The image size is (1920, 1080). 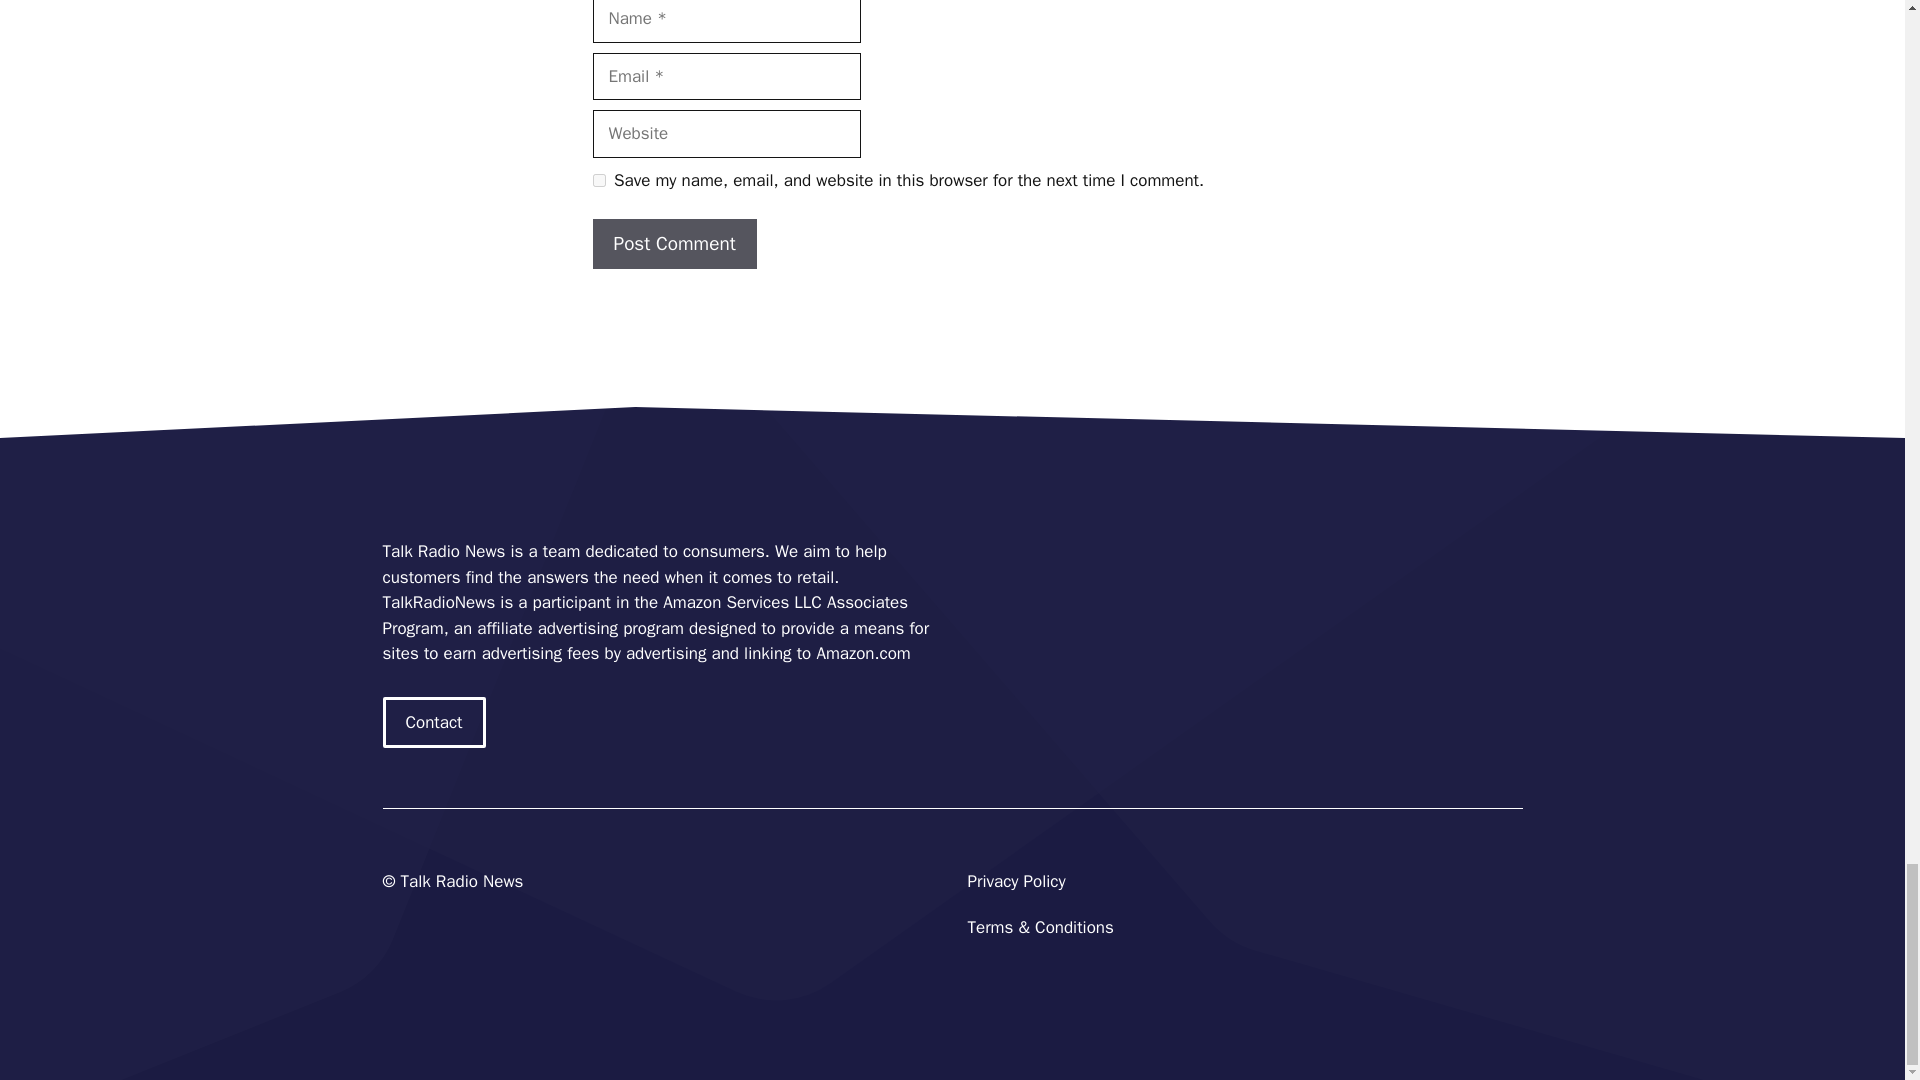 I want to click on Privacy Policy, so click(x=1016, y=881).